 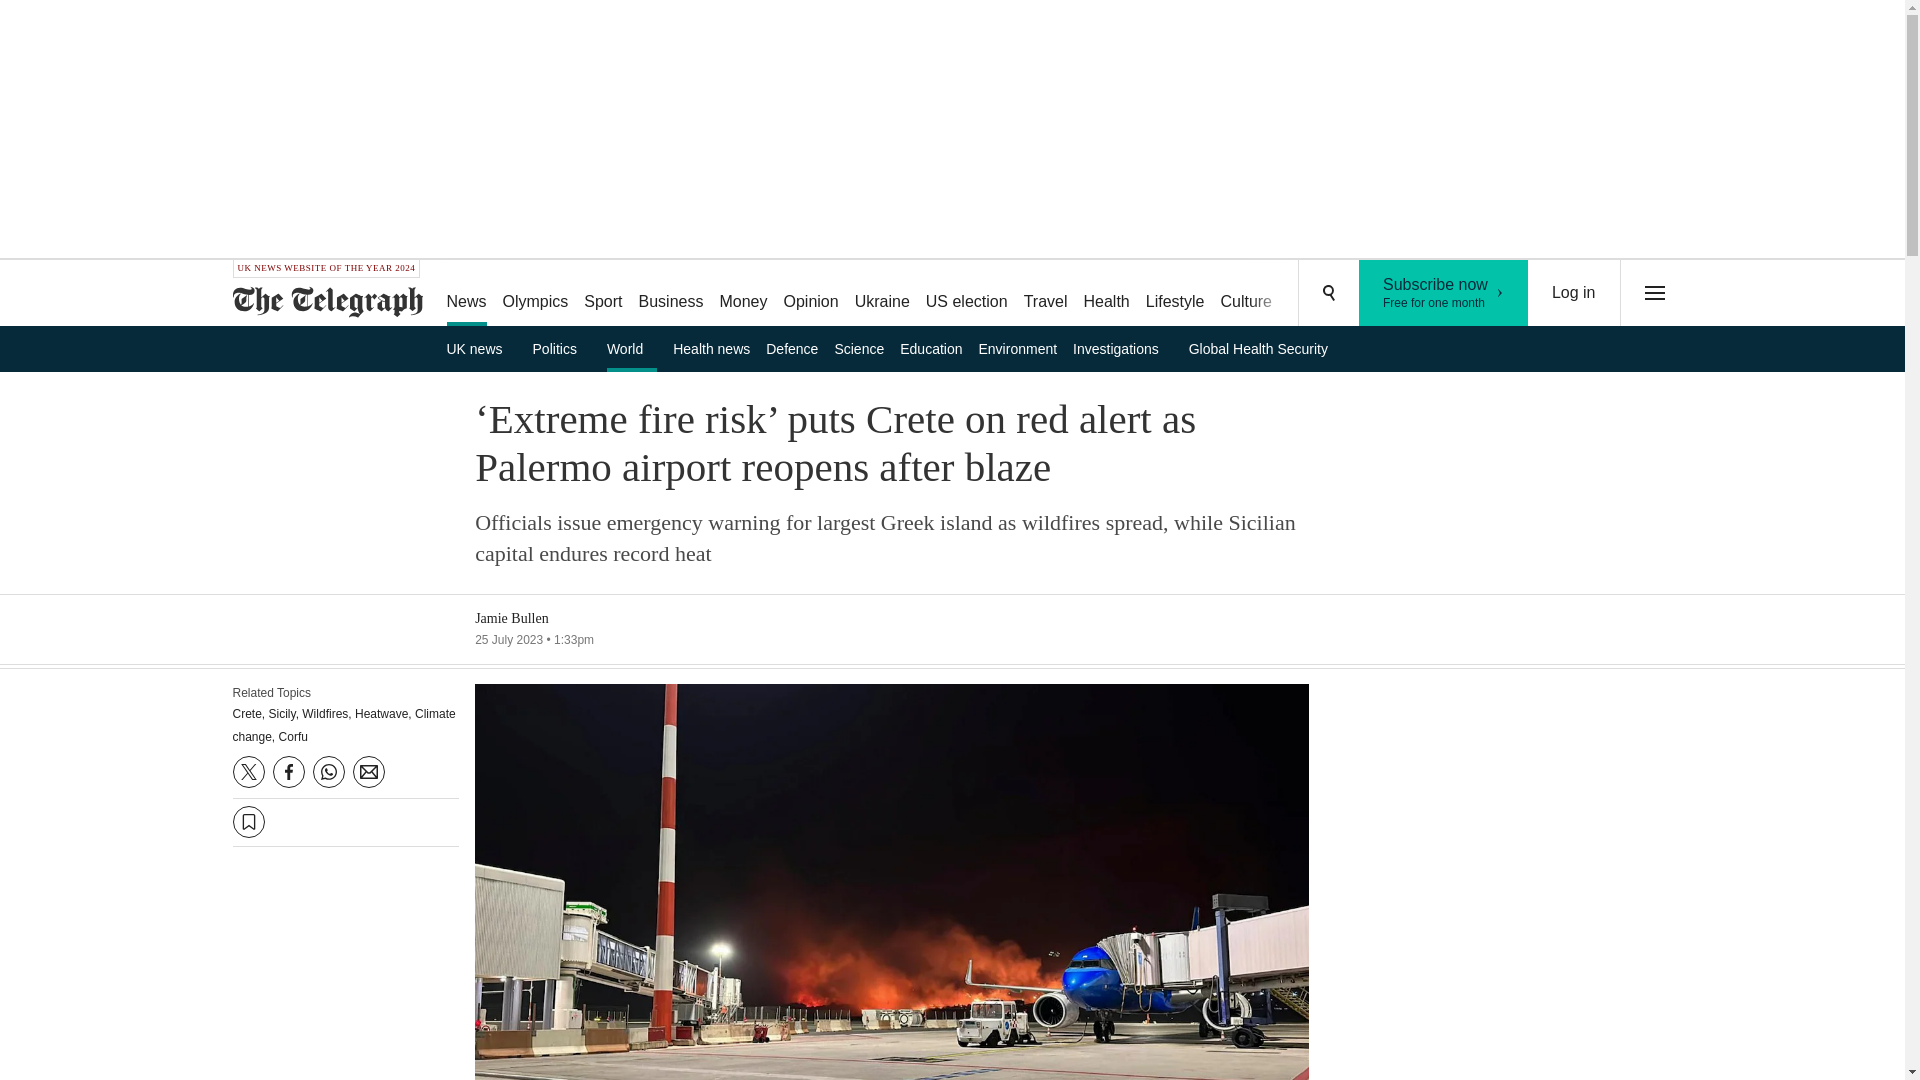 I want to click on Health, so click(x=1106, y=294).